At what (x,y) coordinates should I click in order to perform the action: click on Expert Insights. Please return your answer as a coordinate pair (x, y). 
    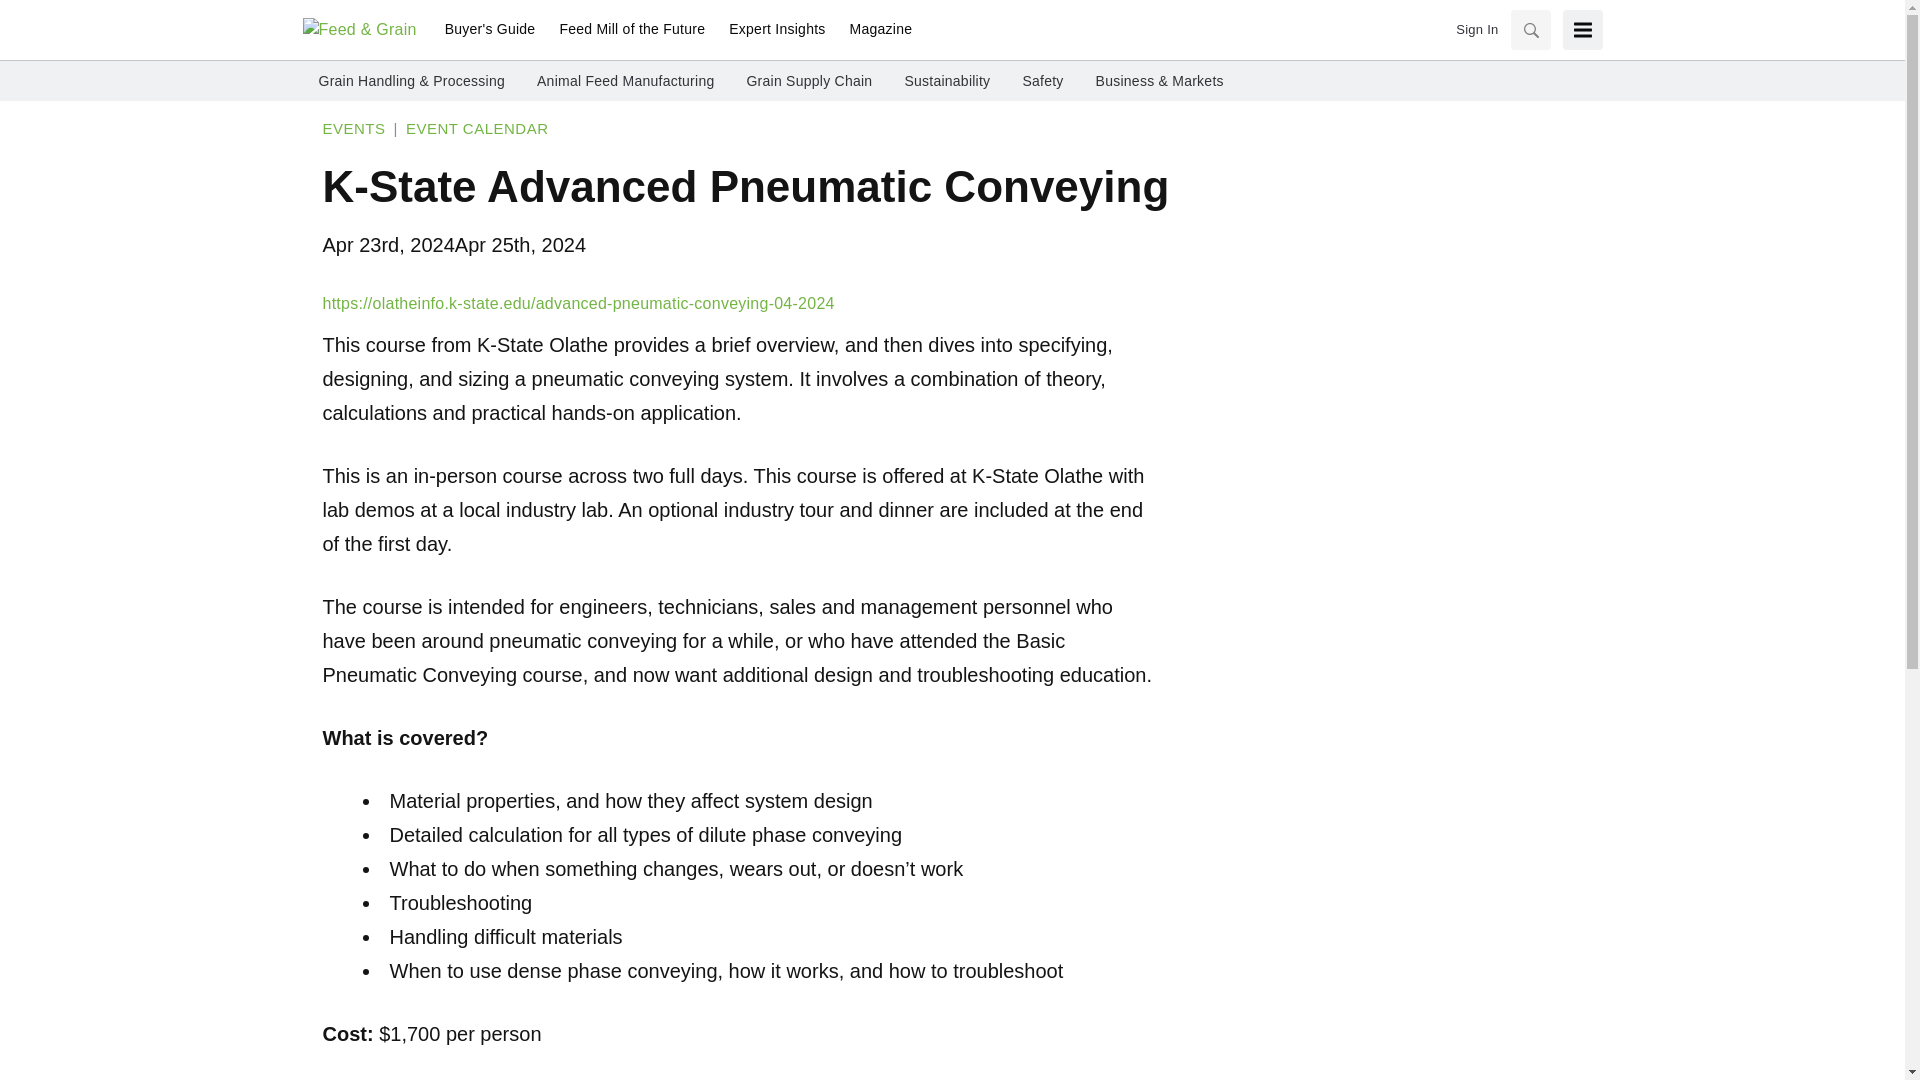
    Looking at the image, I should click on (776, 30).